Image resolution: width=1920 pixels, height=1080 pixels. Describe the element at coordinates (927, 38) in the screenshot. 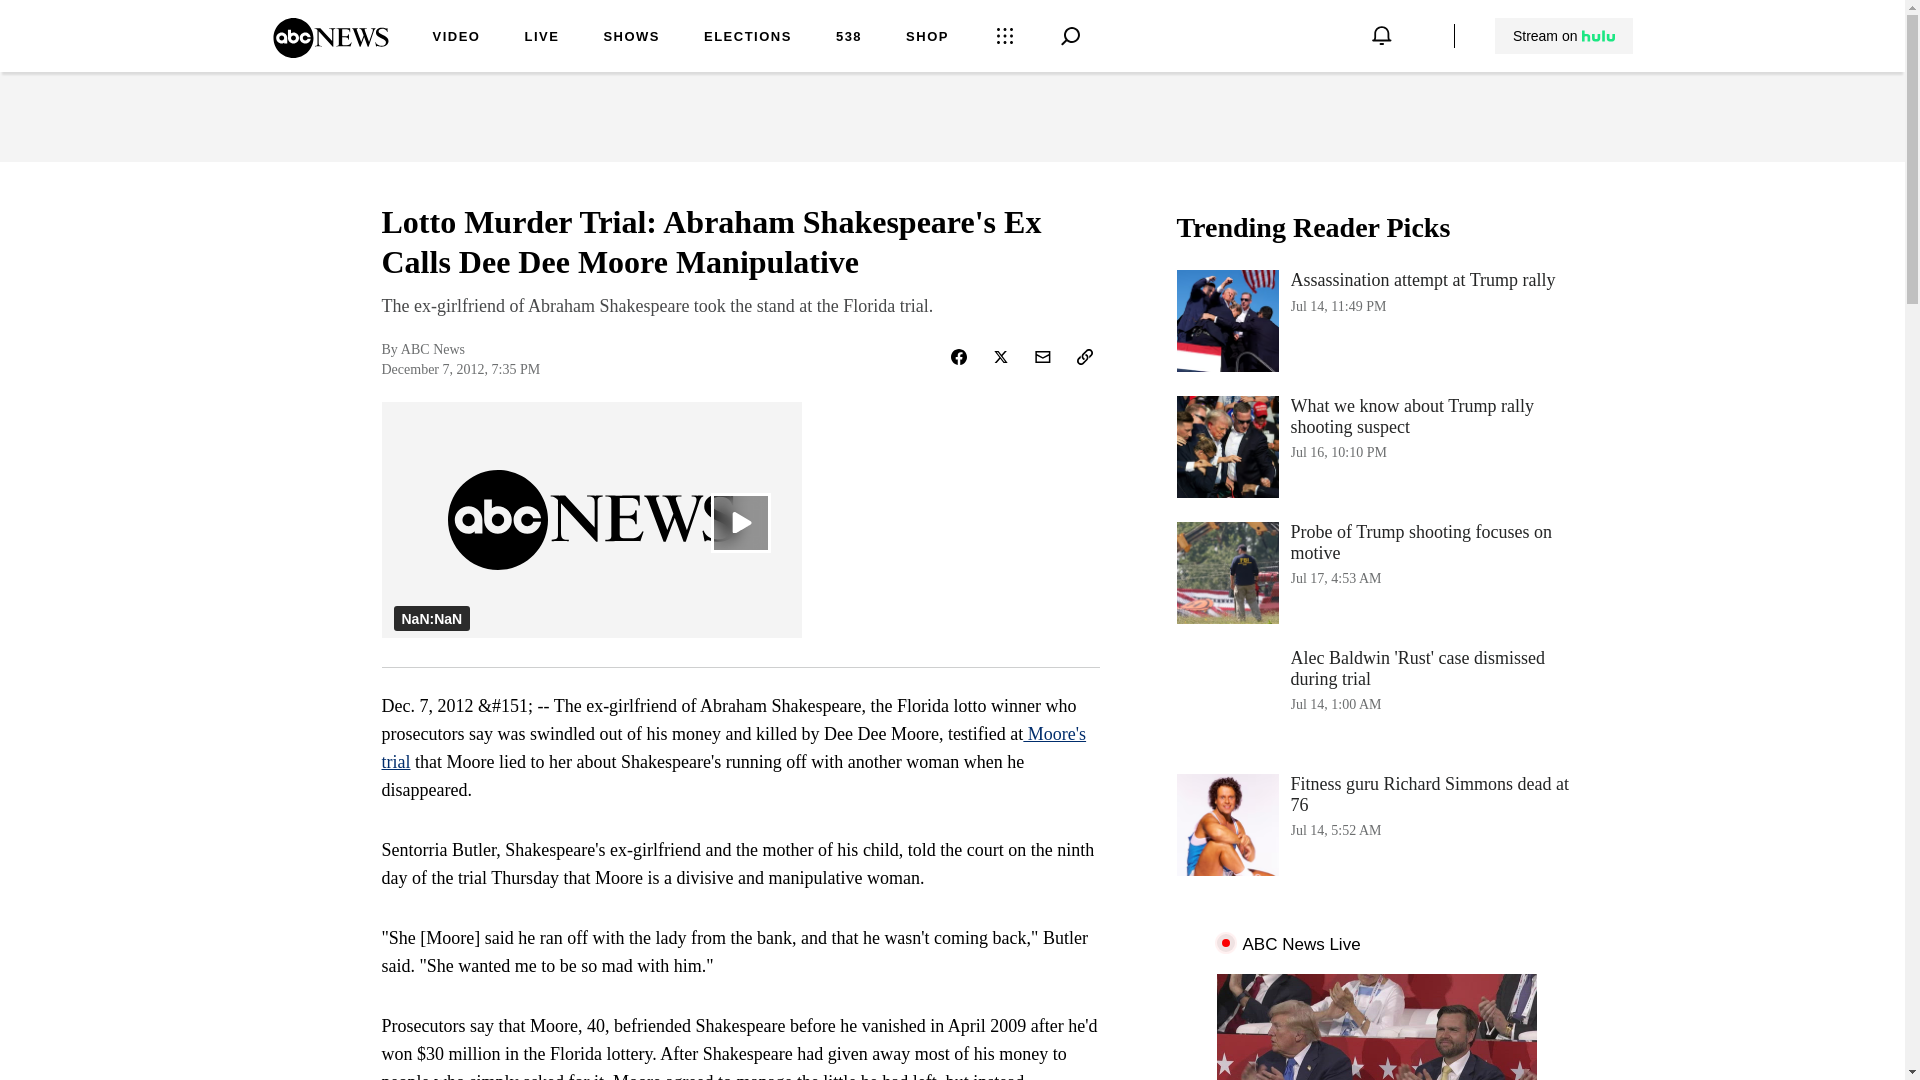

I see `SHOP` at that location.